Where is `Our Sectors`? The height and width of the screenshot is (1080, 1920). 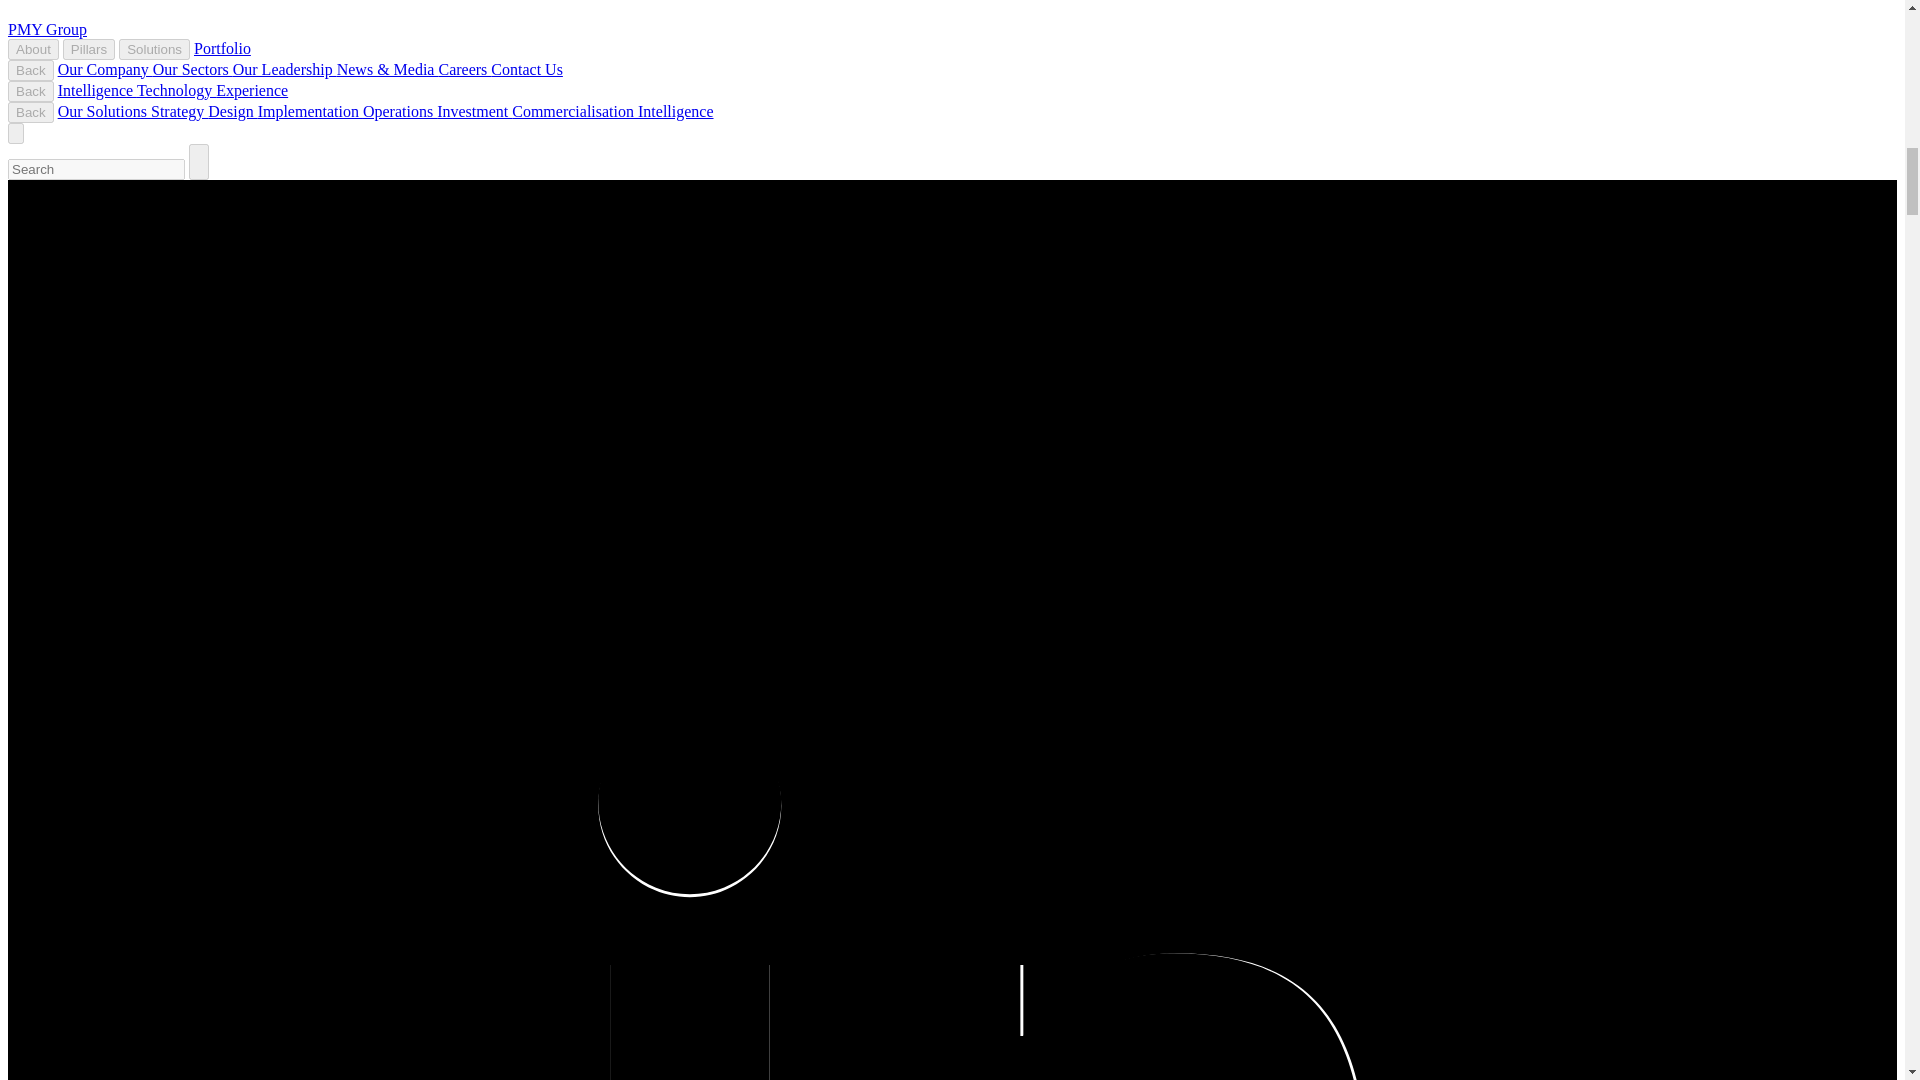 Our Sectors is located at coordinates (192, 68).